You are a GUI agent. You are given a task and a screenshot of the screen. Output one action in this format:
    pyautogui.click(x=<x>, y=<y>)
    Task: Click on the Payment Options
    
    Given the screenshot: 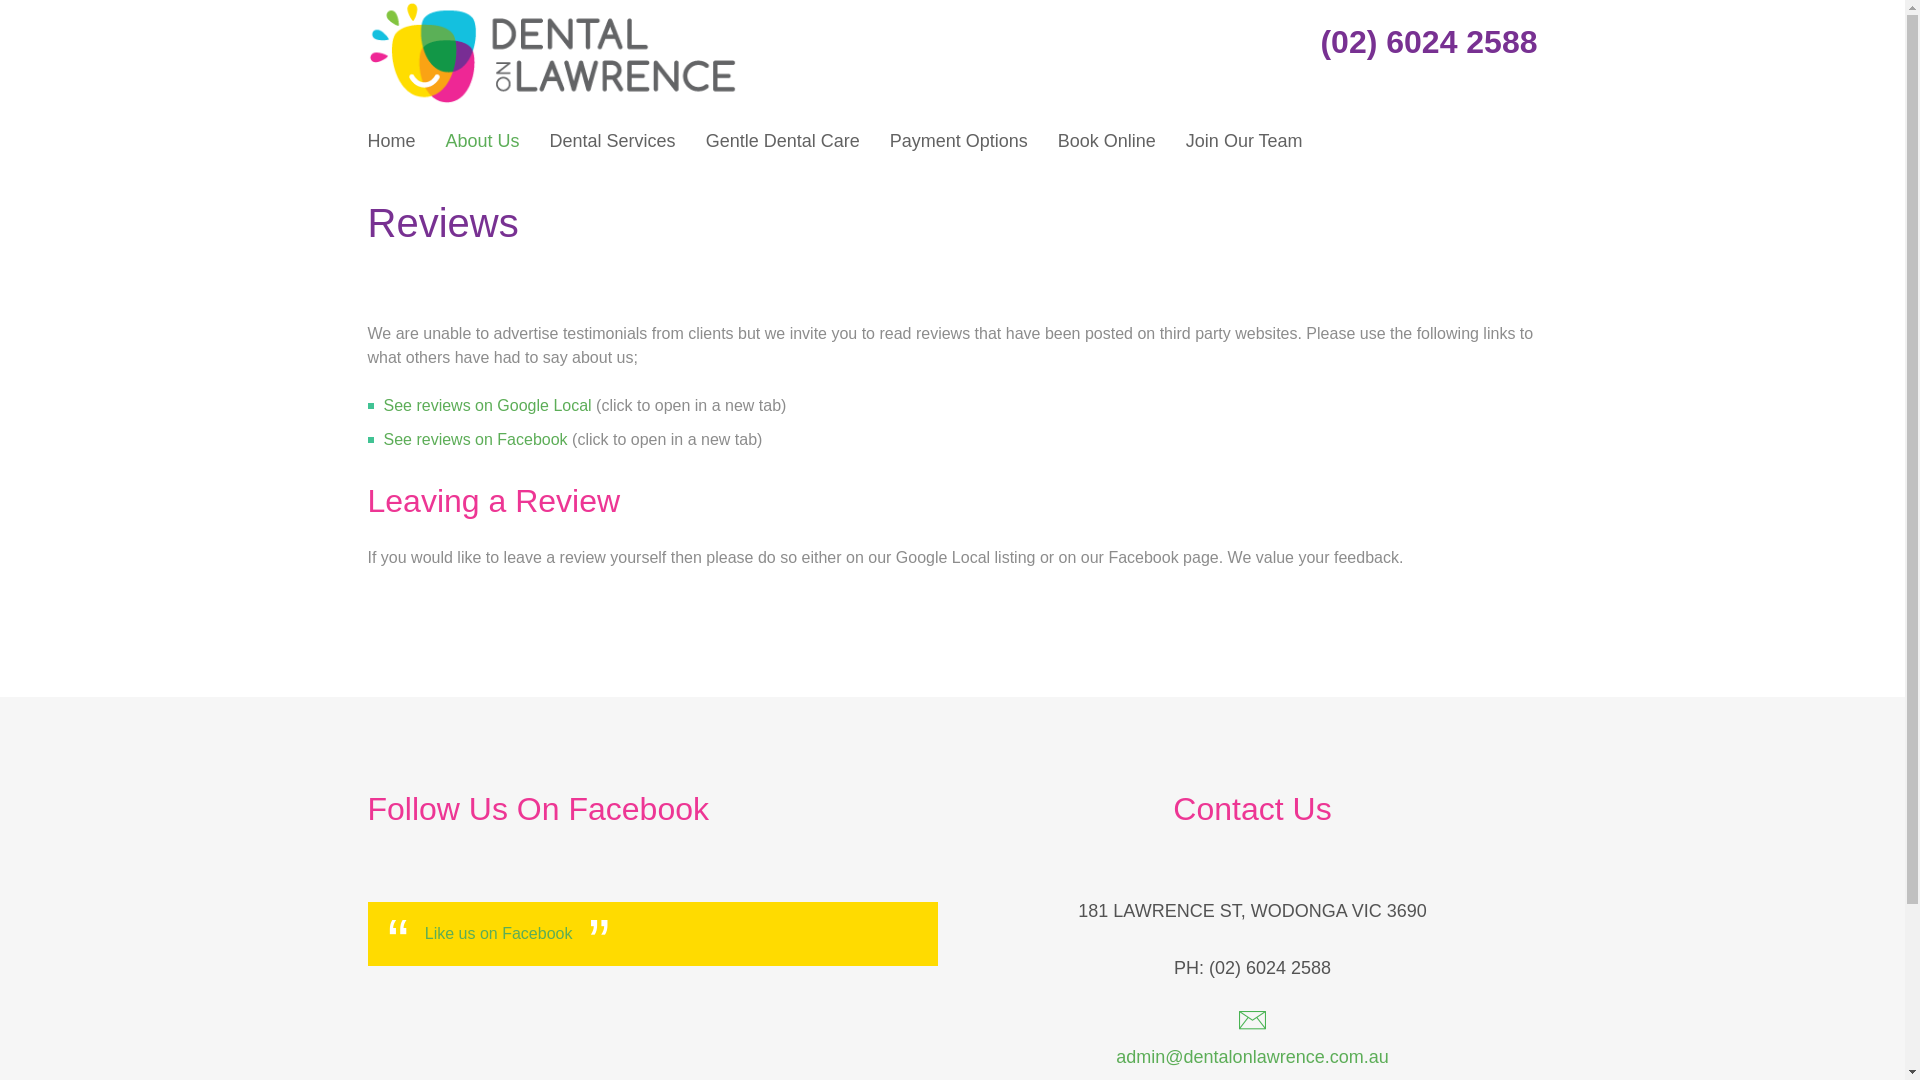 What is the action you would take?
    pyautogui.click(x=959, y=141)
    